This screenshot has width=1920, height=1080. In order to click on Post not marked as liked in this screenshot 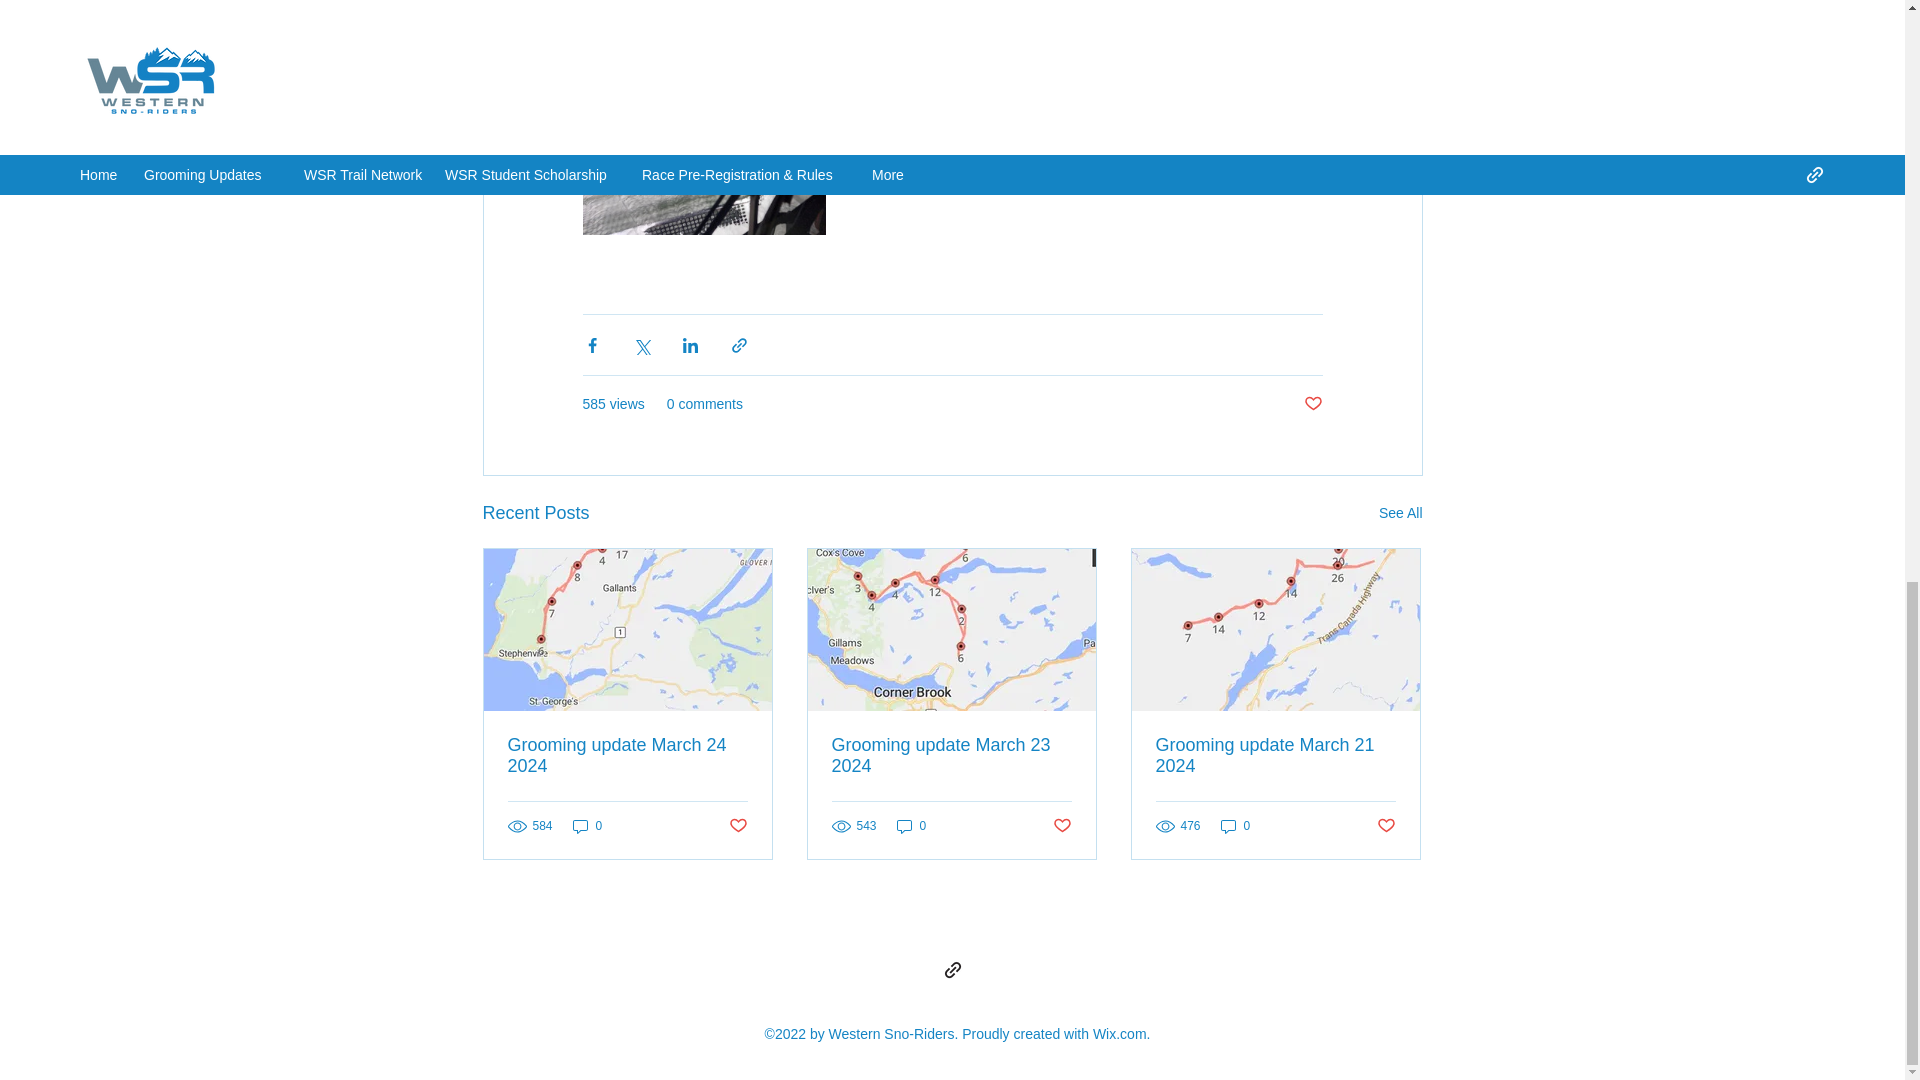, I will do `click(1386, 826)`.